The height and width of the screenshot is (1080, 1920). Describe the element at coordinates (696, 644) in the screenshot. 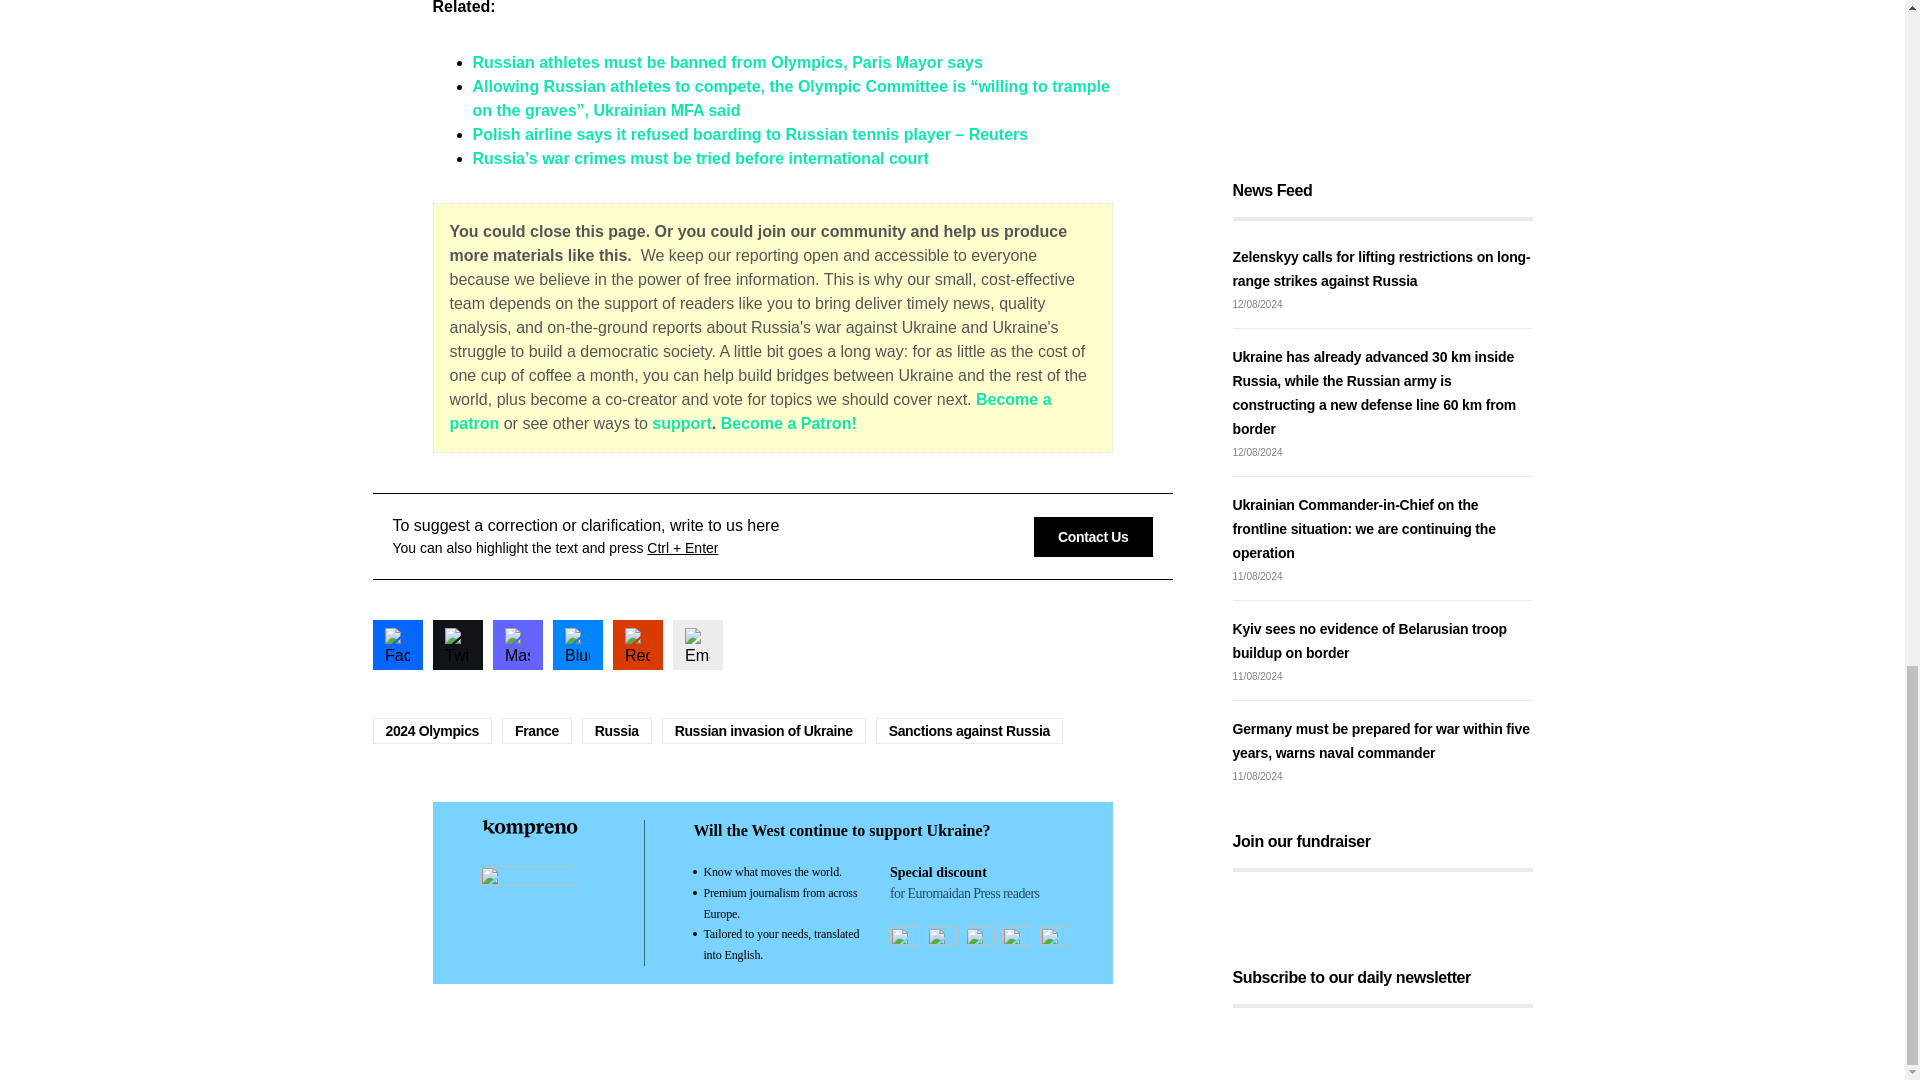

I see `Share to Email` at that location.